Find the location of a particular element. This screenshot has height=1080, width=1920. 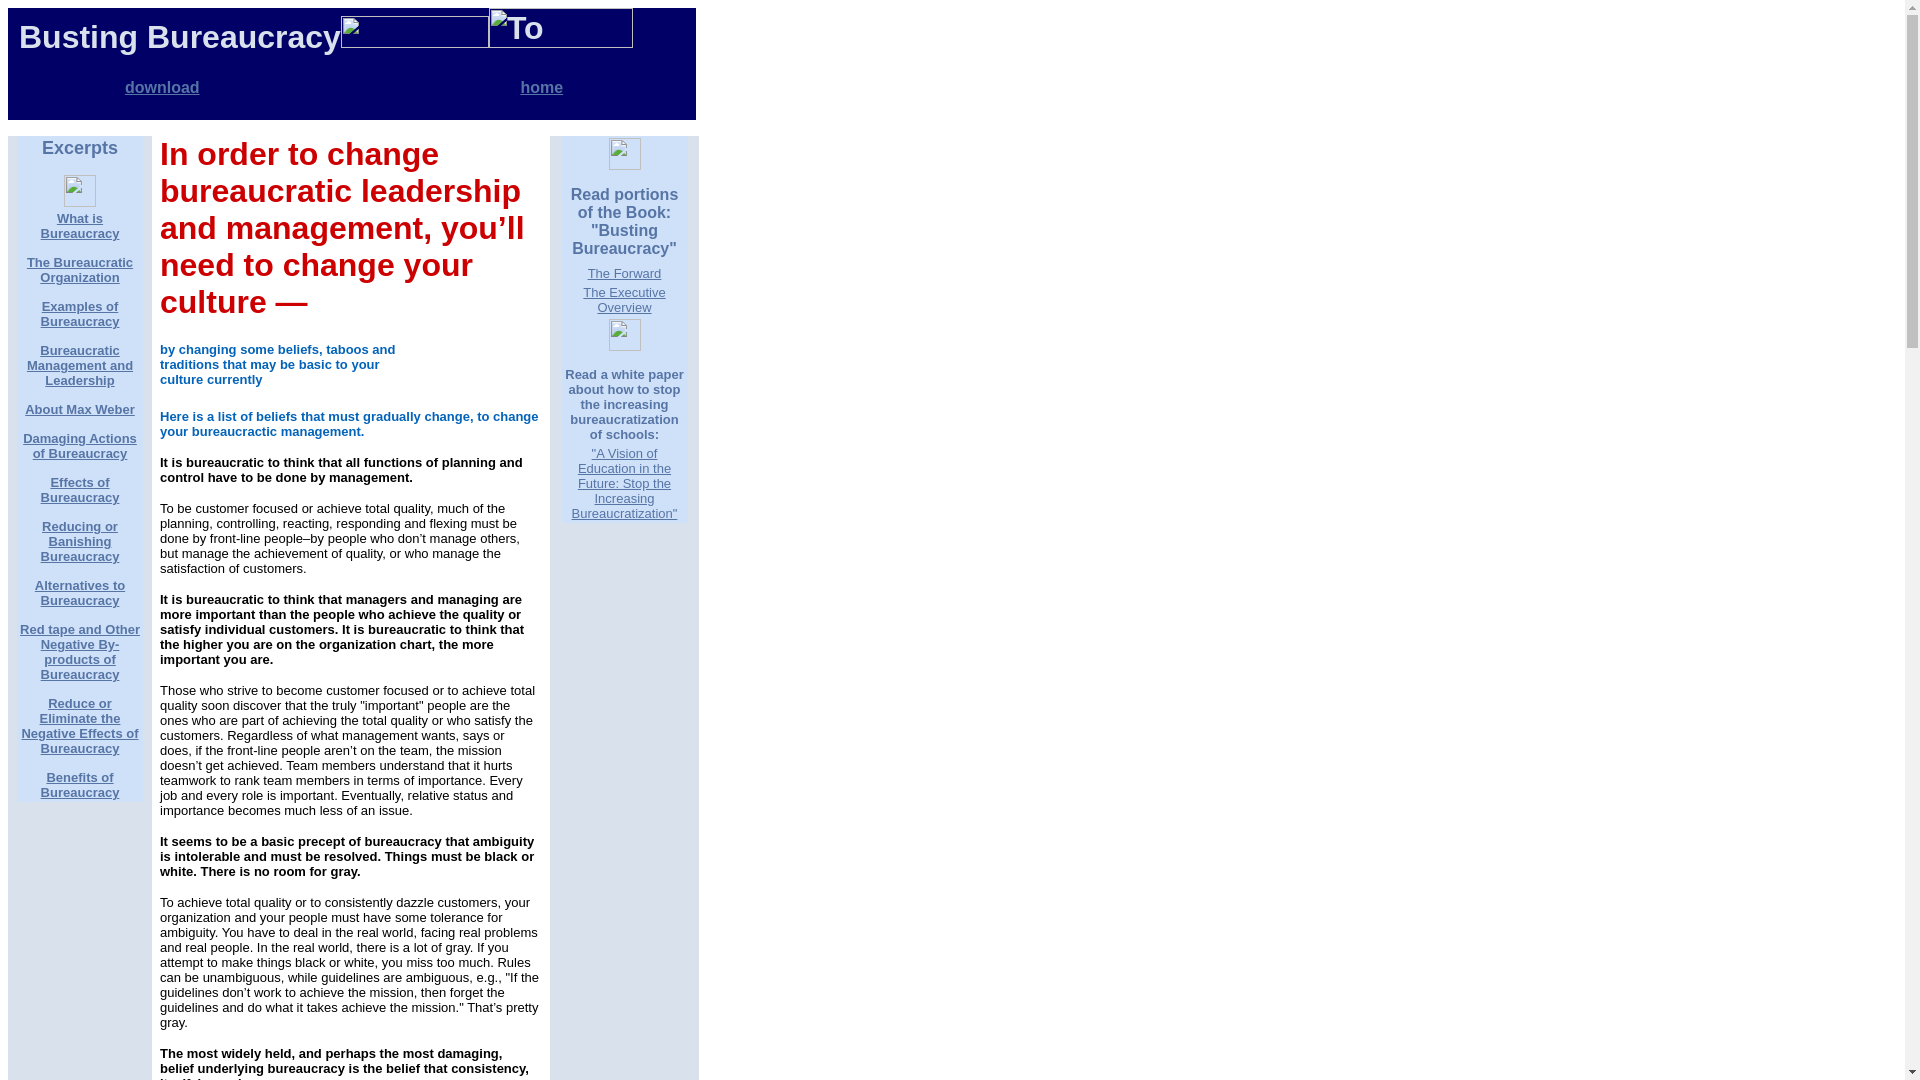

Bureaucratic Management and Leadership is located at coordinates (79, 365).